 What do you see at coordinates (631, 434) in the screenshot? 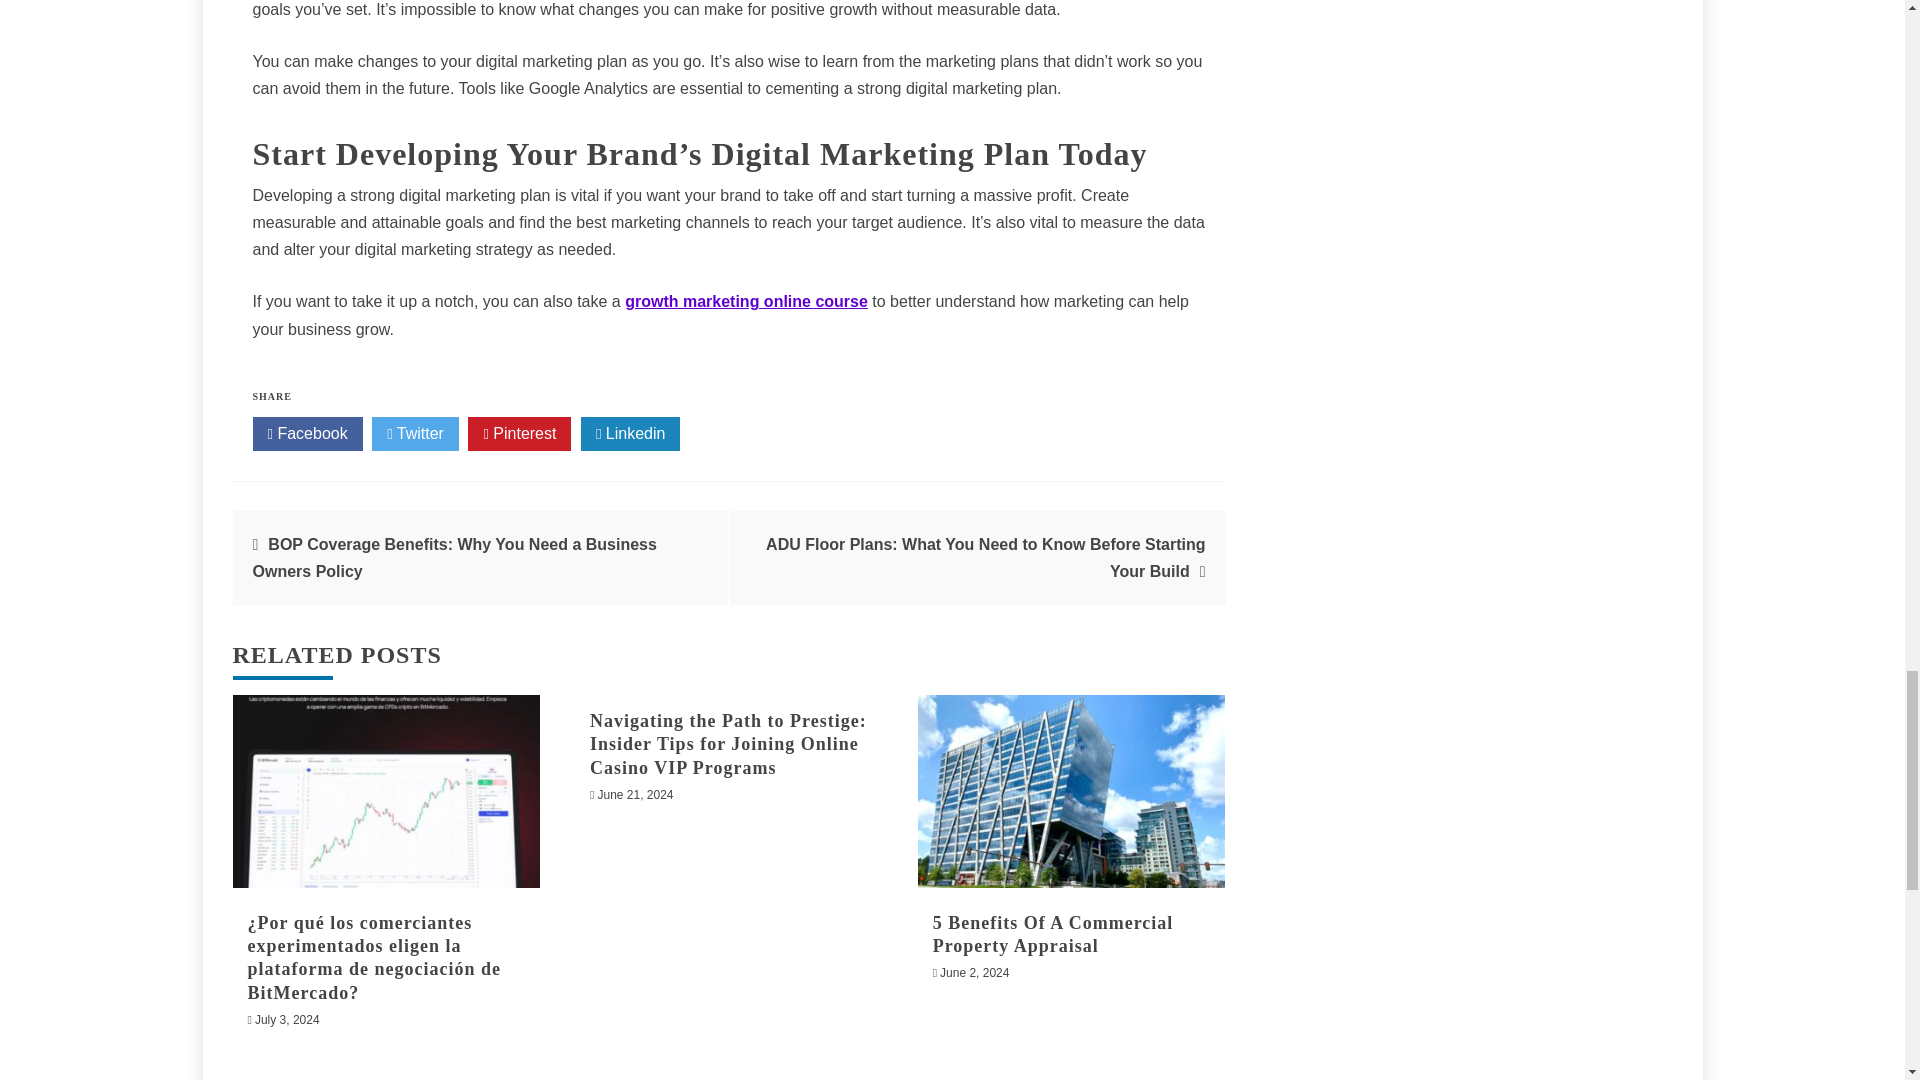
I see `Linkedin` at bounding box center [631, 434].